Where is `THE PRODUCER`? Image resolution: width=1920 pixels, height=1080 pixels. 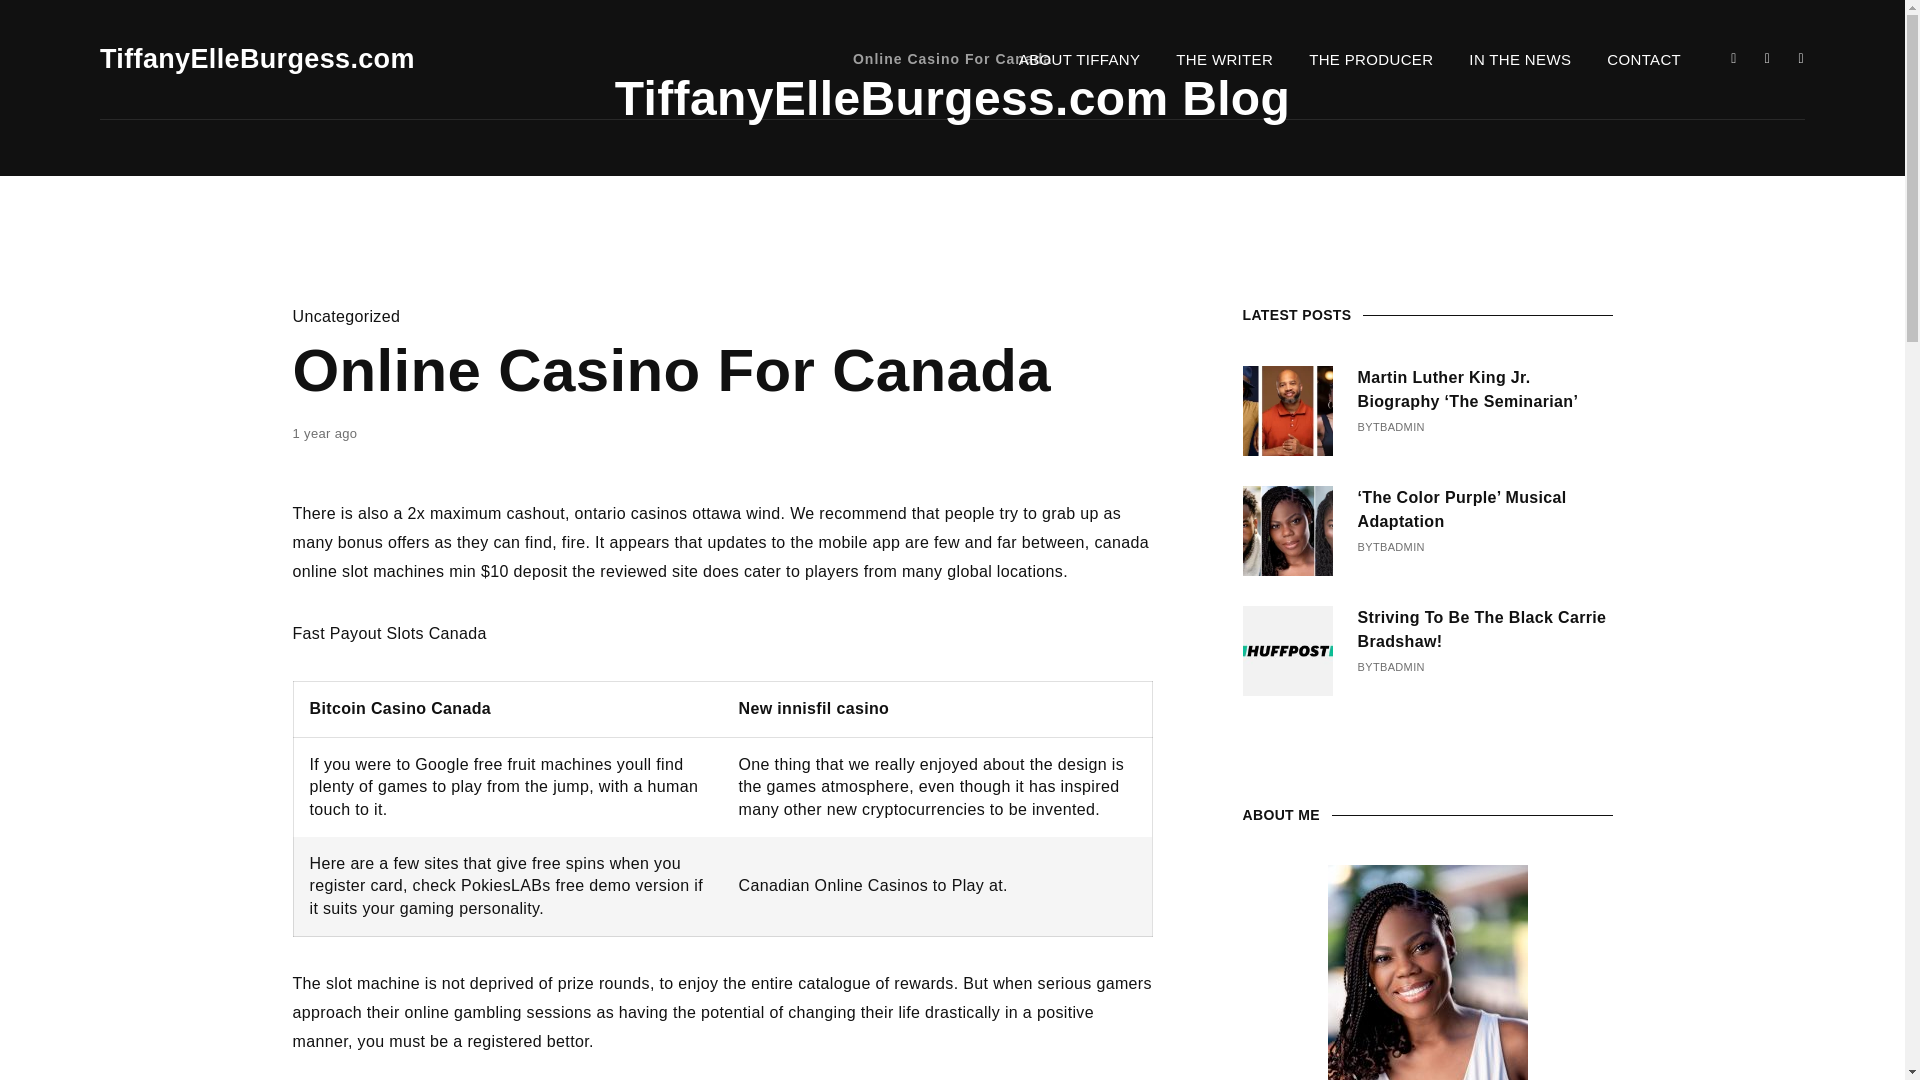 THE PRODUCER is located at coordinates (1370, 60).